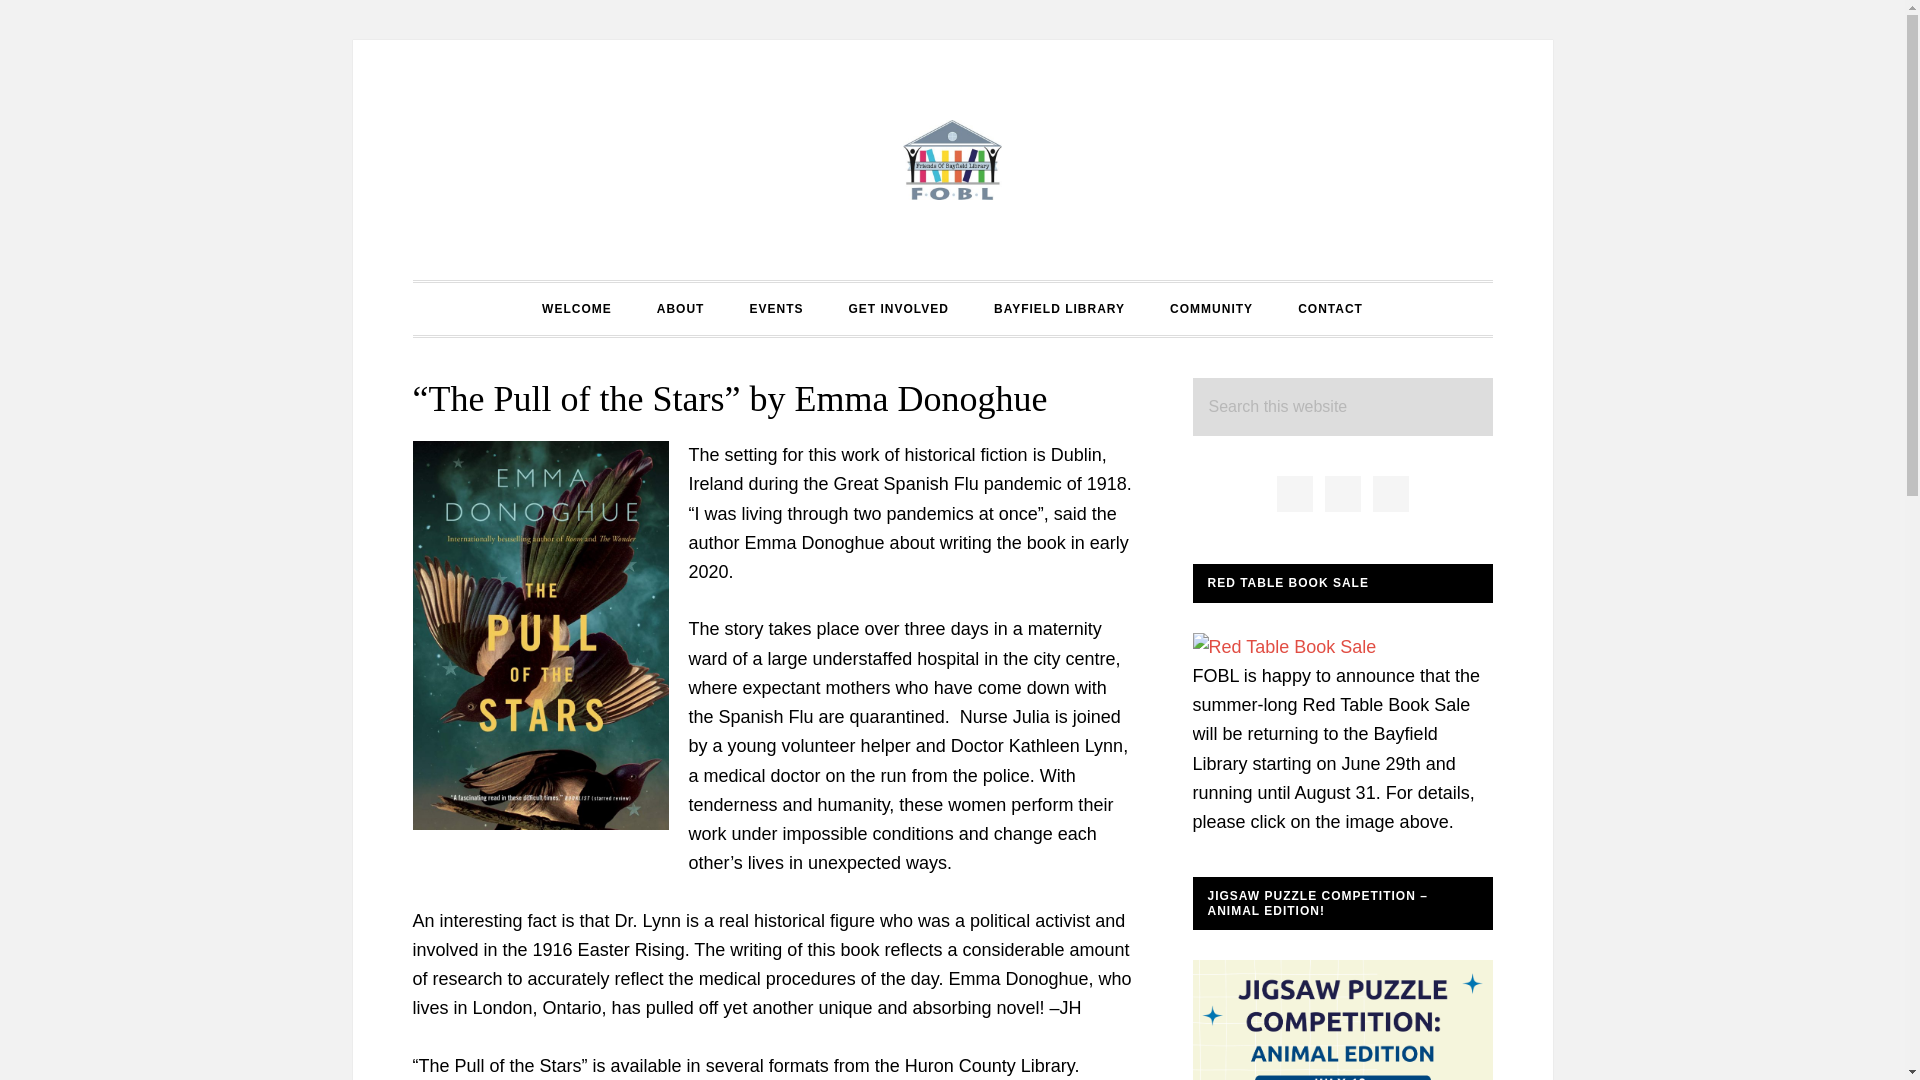 This screenshot has height=1080, width=1920. What do you see at coordinates (776, 308) in the screenshot?
I see `EVENTS` at bounding box center [776, 308].